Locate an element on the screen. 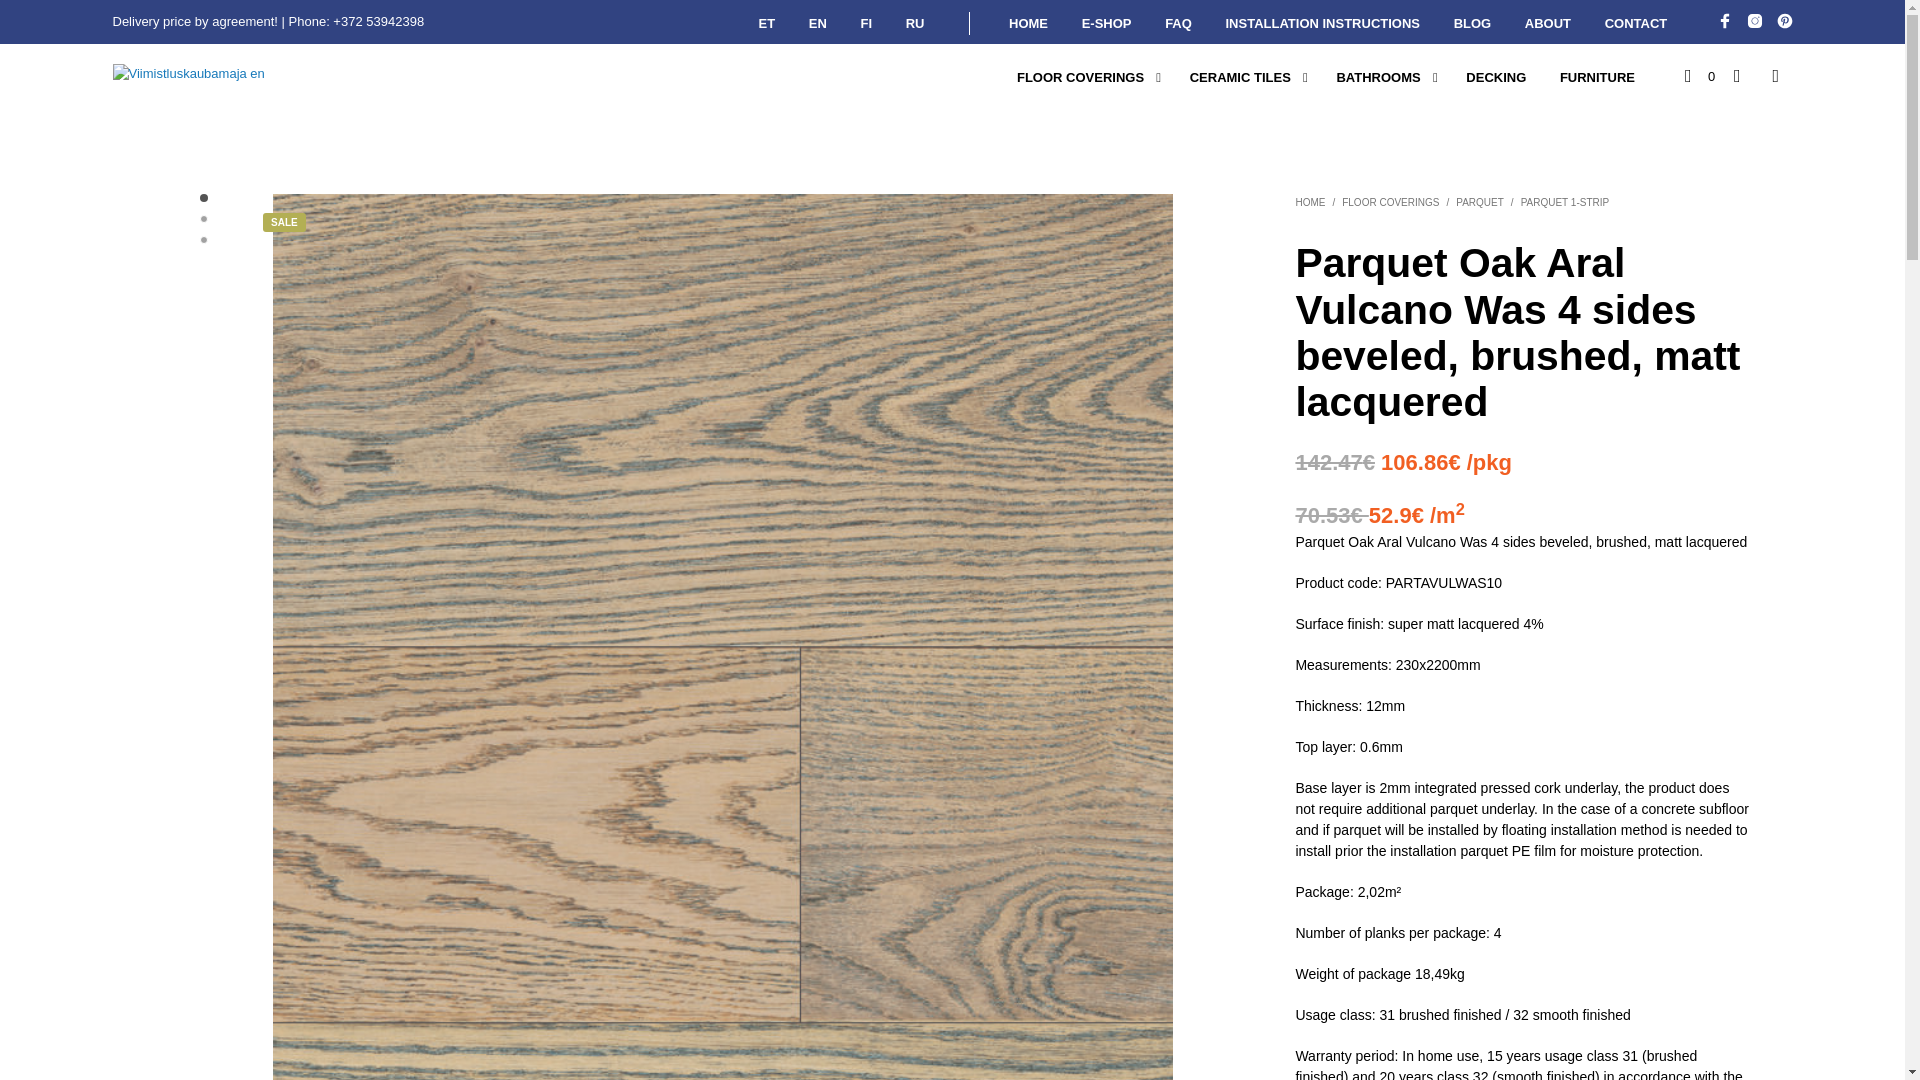 This screenshot has width=1920, height=1080. ABOUT is located at coordinates (1547, 24).